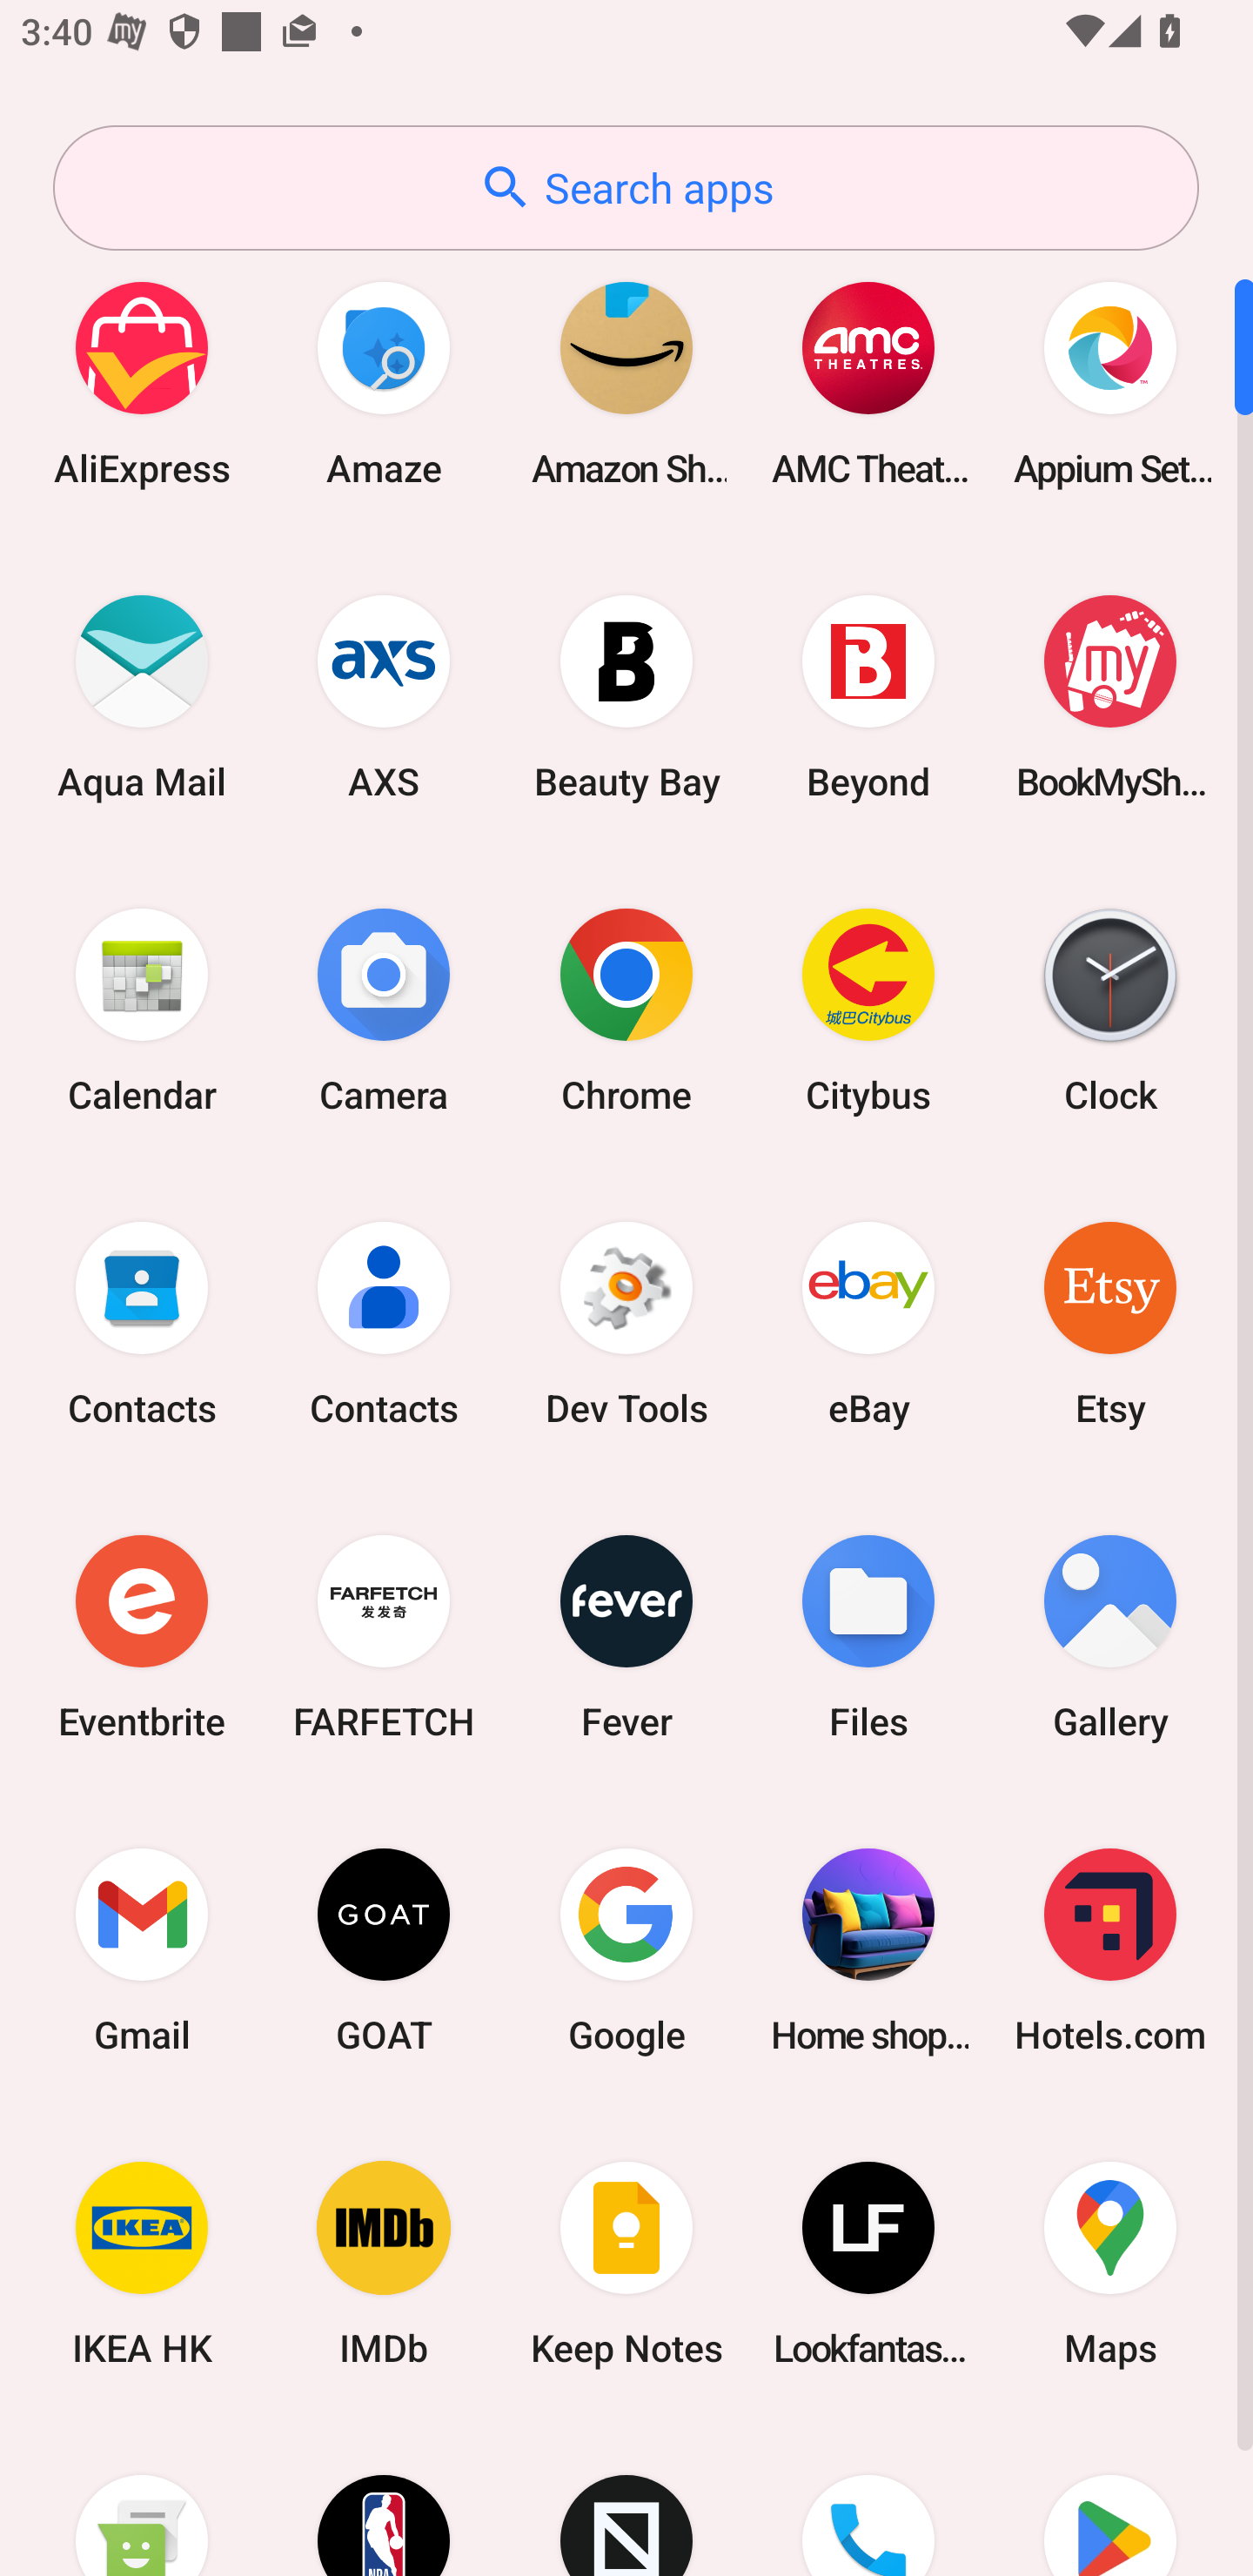 The width and height of the screenshot is (1253, 2576). What do you see at coordinates (142, 2264) in the screenshot?
I see `IKEA HK` at bounding box center [142, 2264].